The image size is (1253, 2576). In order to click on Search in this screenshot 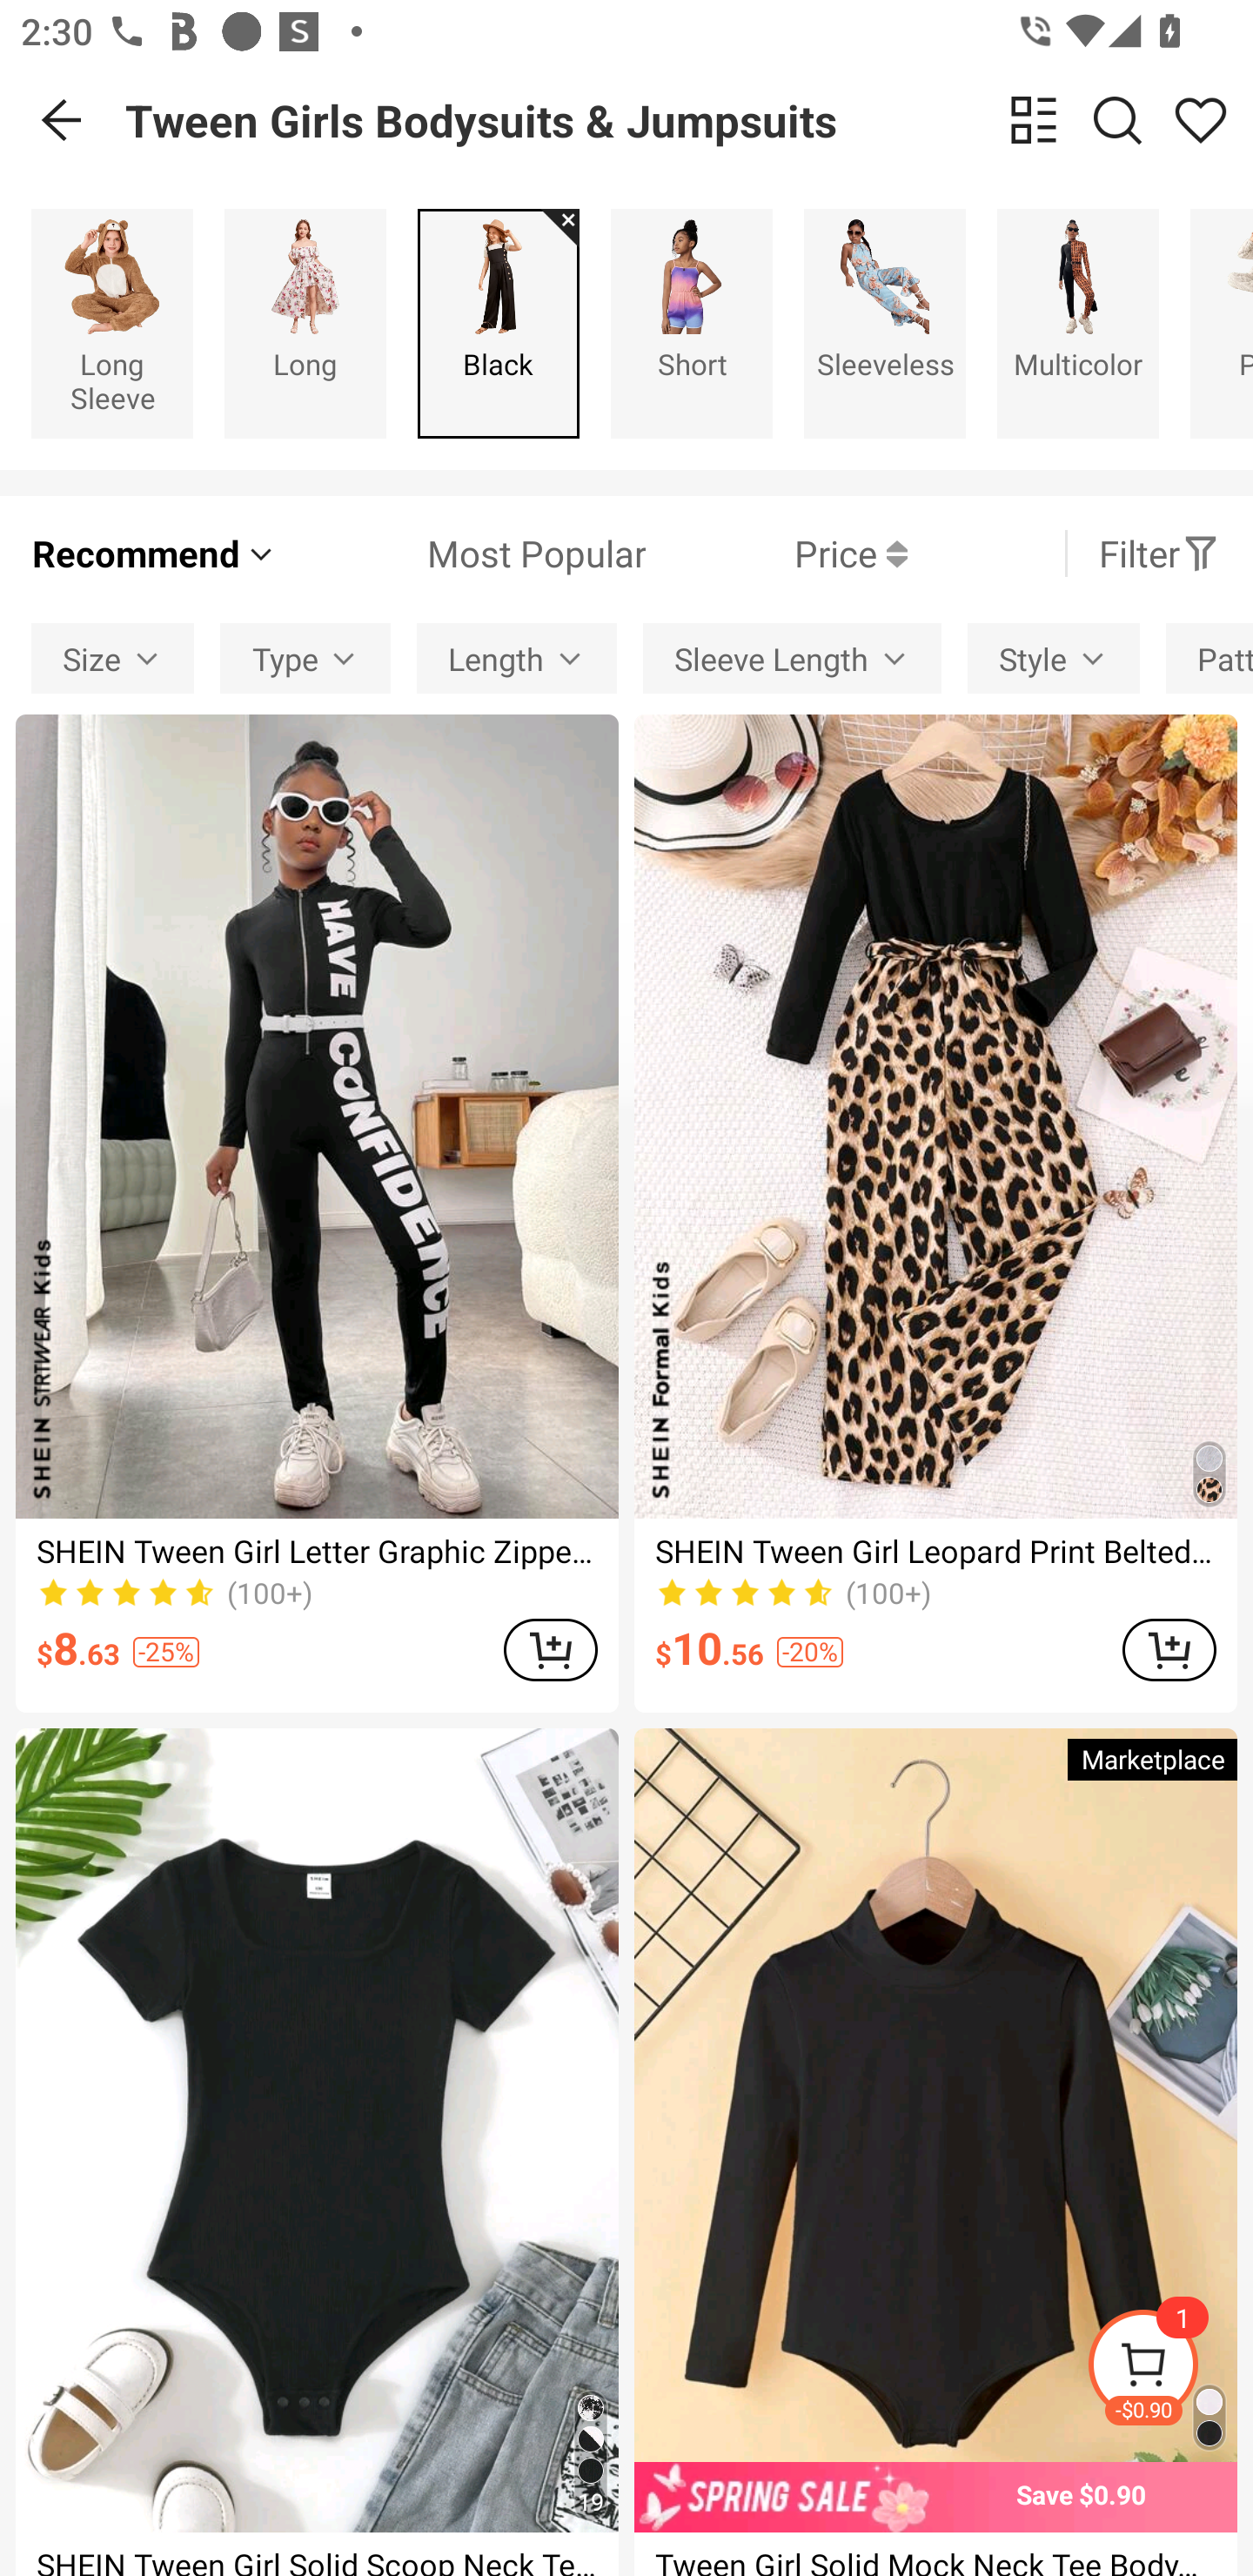, I will do `click(1117, 119)`.